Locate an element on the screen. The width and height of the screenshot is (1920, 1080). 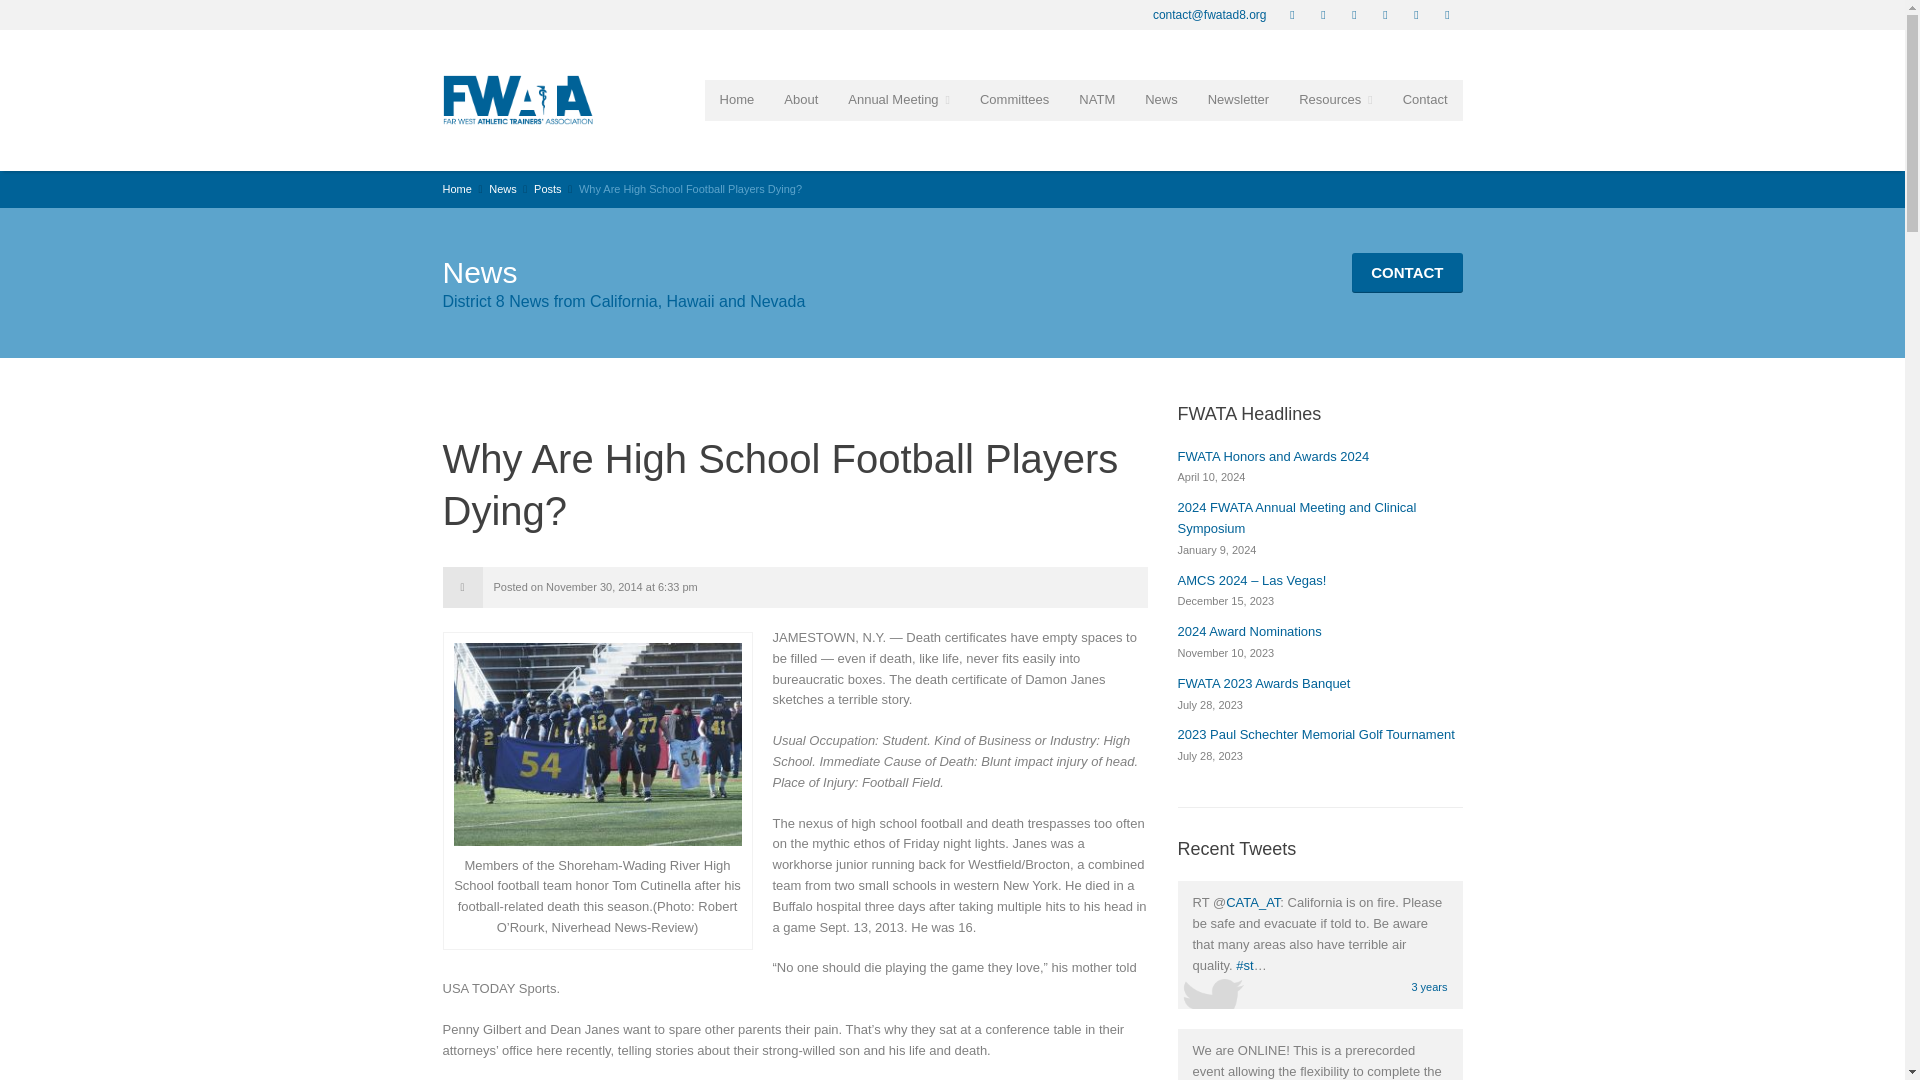
Posts is located at coordinates (548, 188).